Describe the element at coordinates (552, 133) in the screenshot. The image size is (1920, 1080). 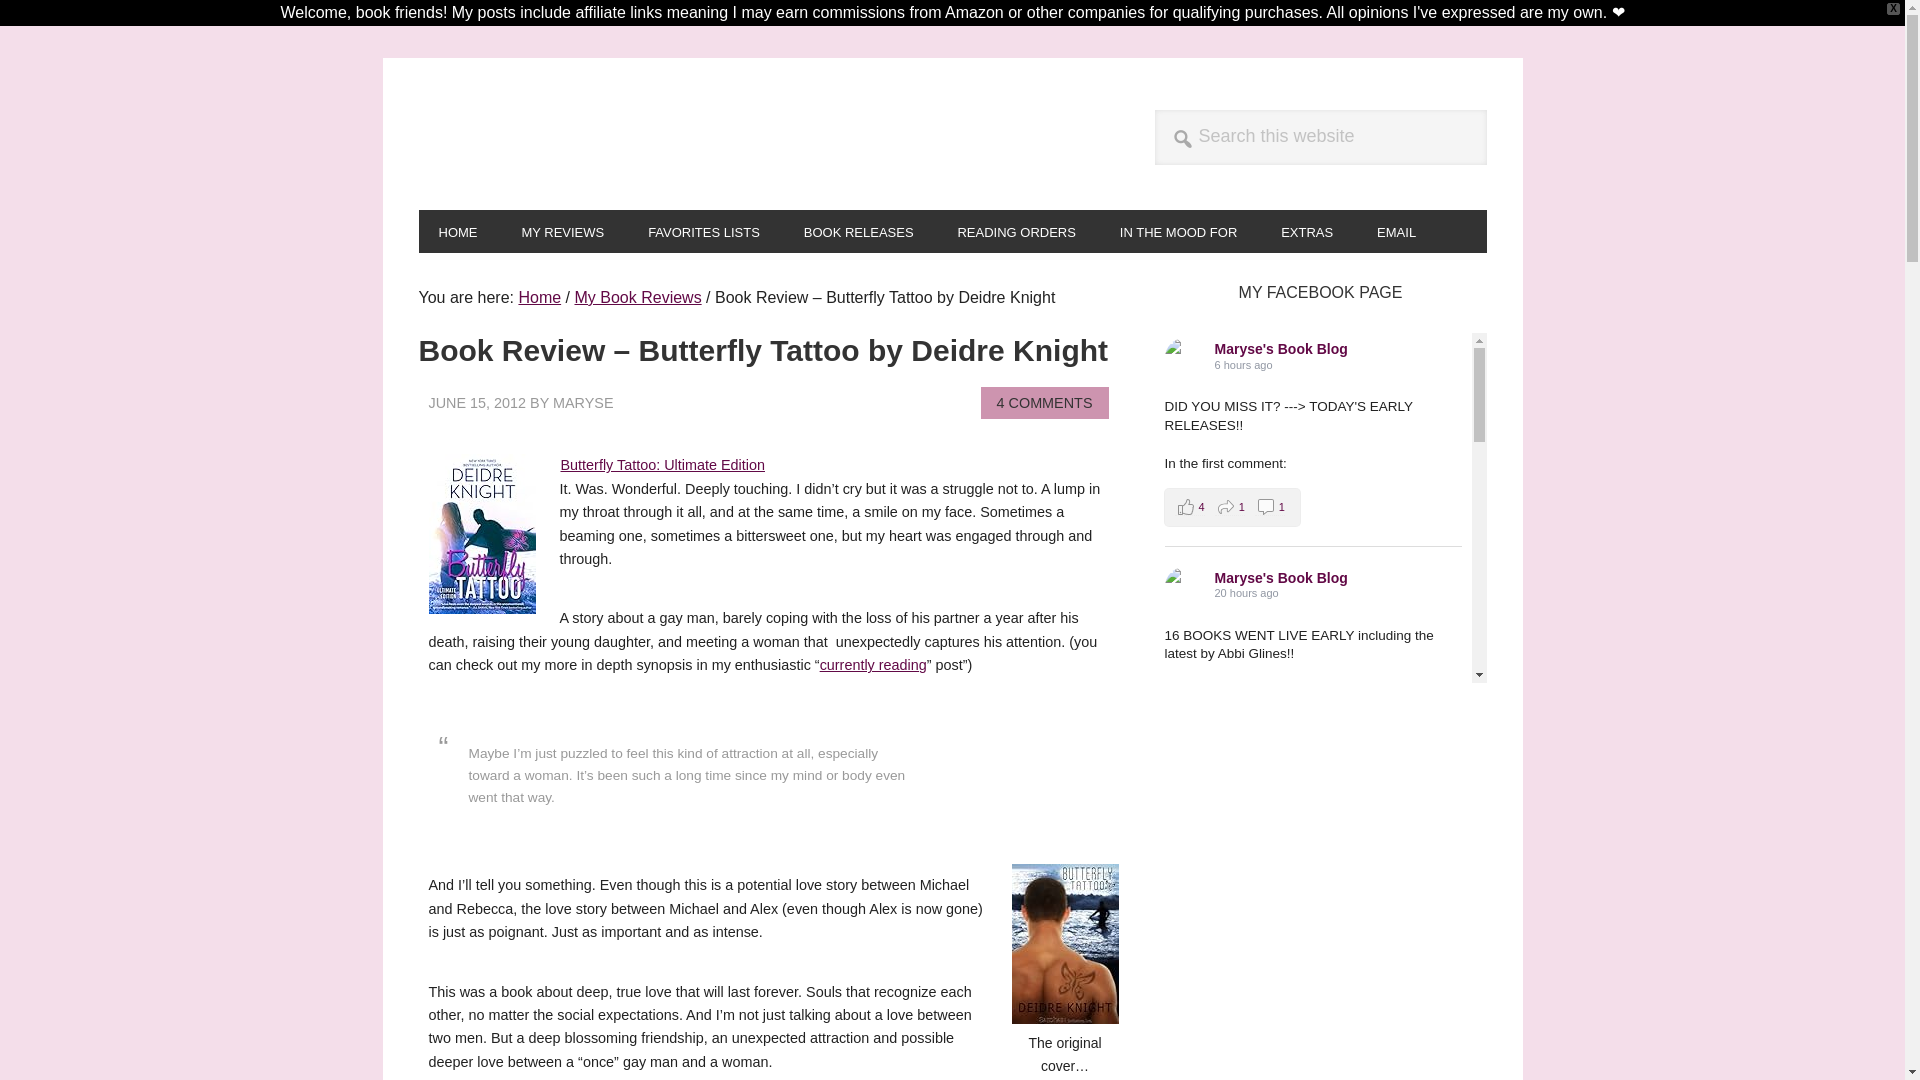
I see `MARYSE'S BOOK BLOG` at that location.